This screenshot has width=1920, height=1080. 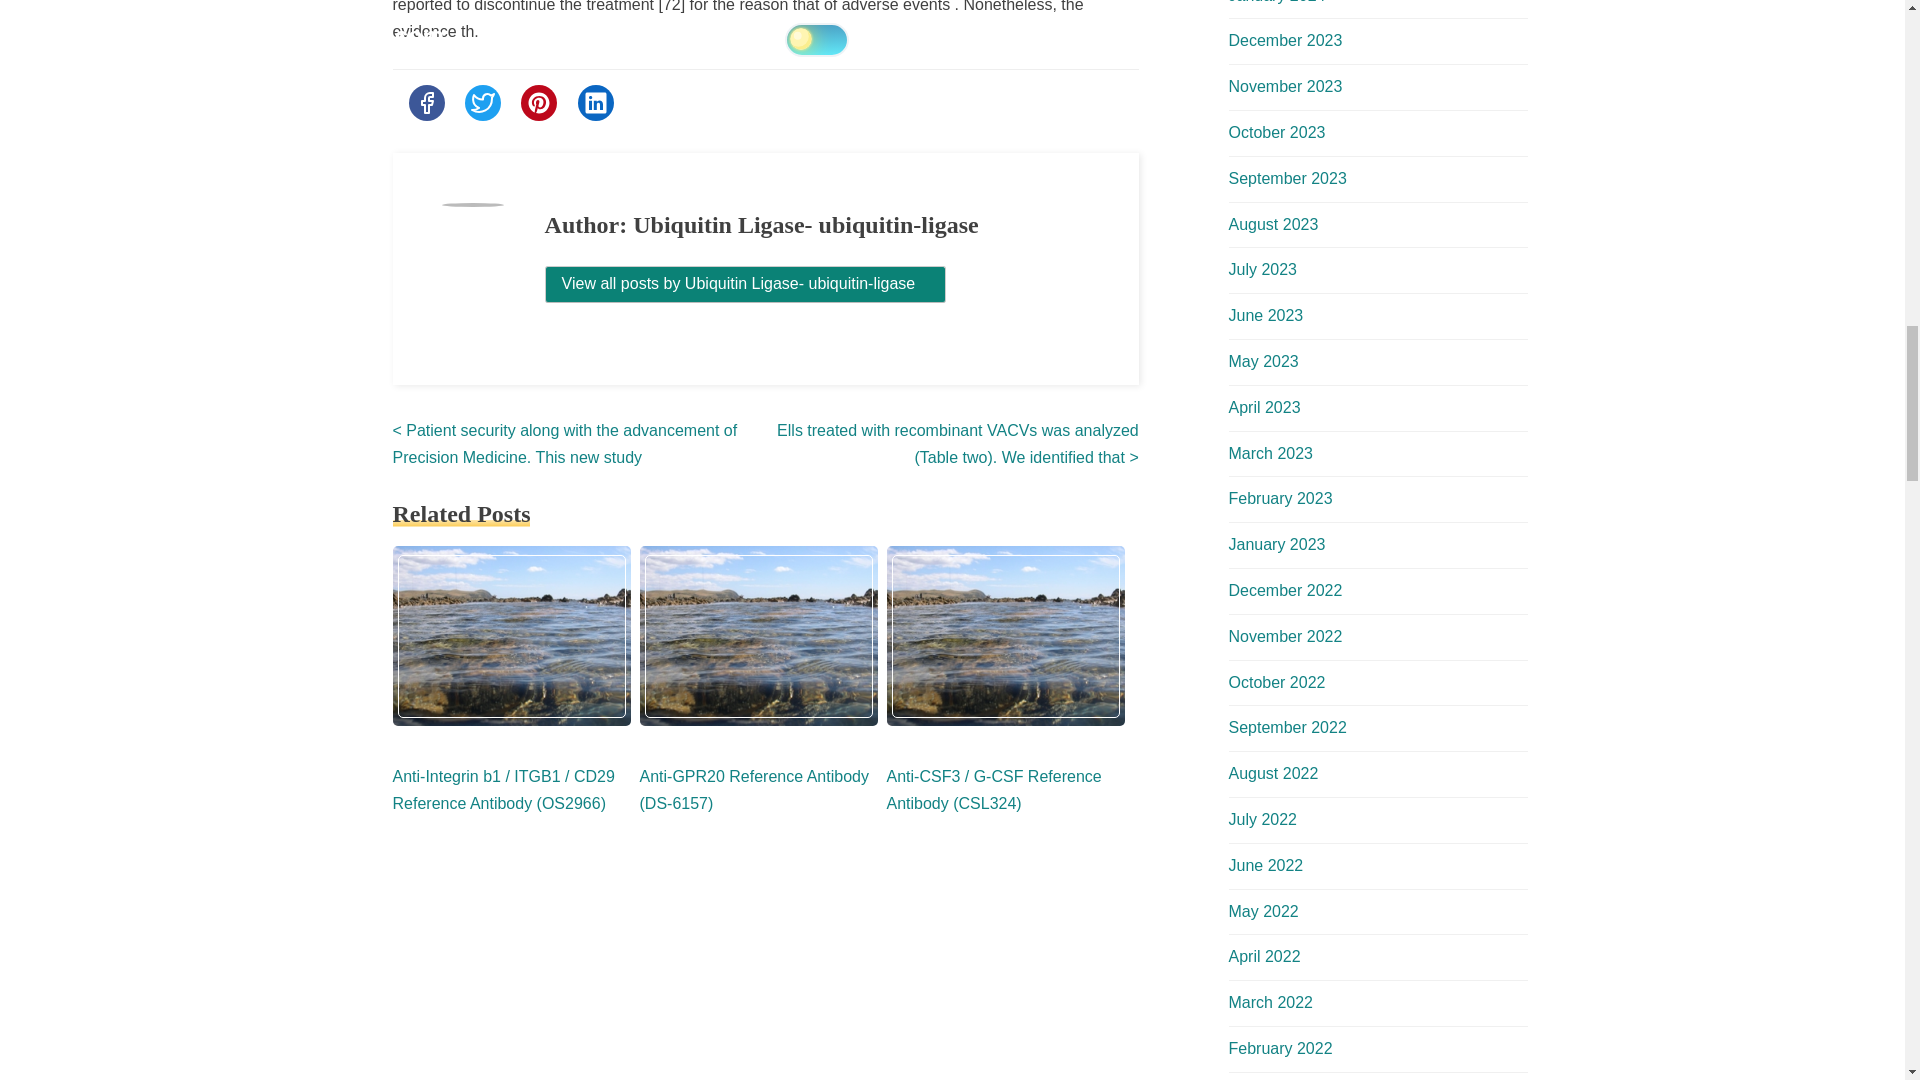 What do you see at coordinates (482, 102) in the screenshot?
I see `Share this post on Twitter` at bounding box center [482, 102].